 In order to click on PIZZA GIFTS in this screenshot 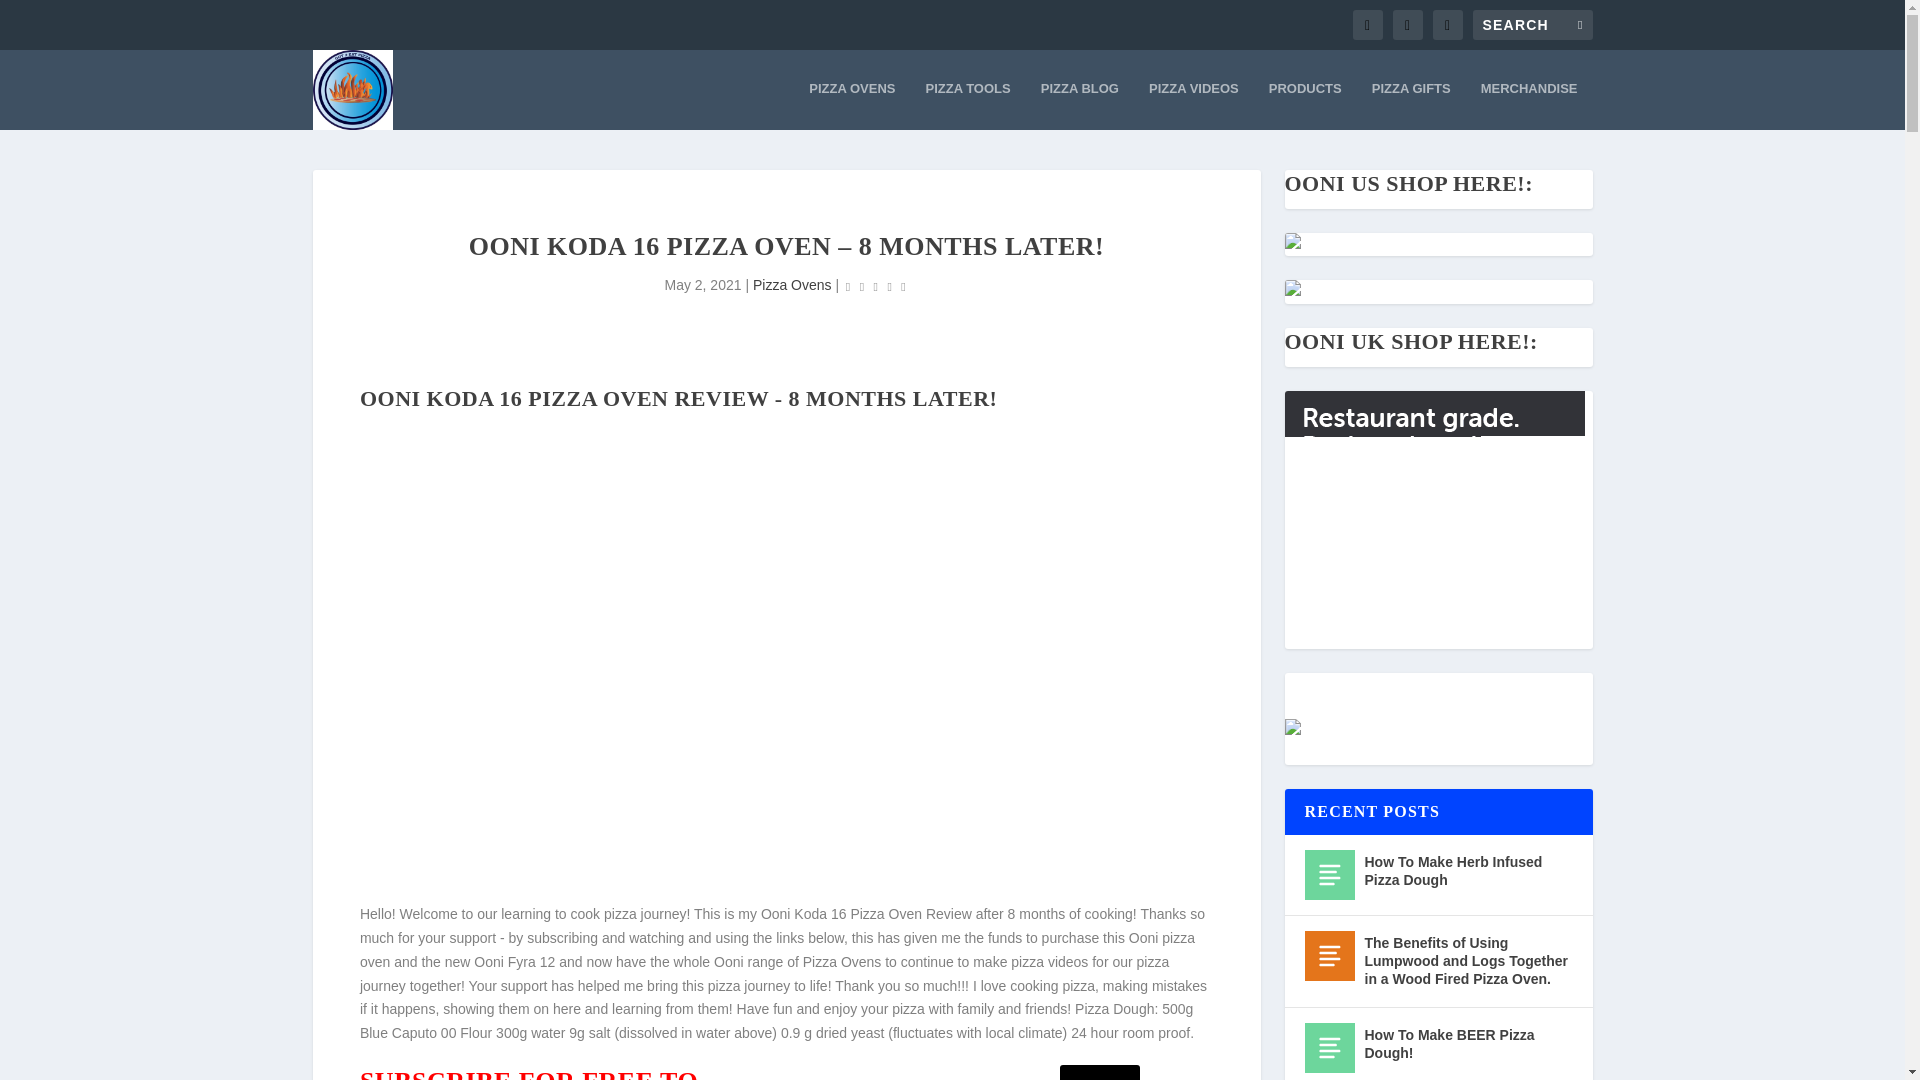, I will do `click(1412, 104)`.